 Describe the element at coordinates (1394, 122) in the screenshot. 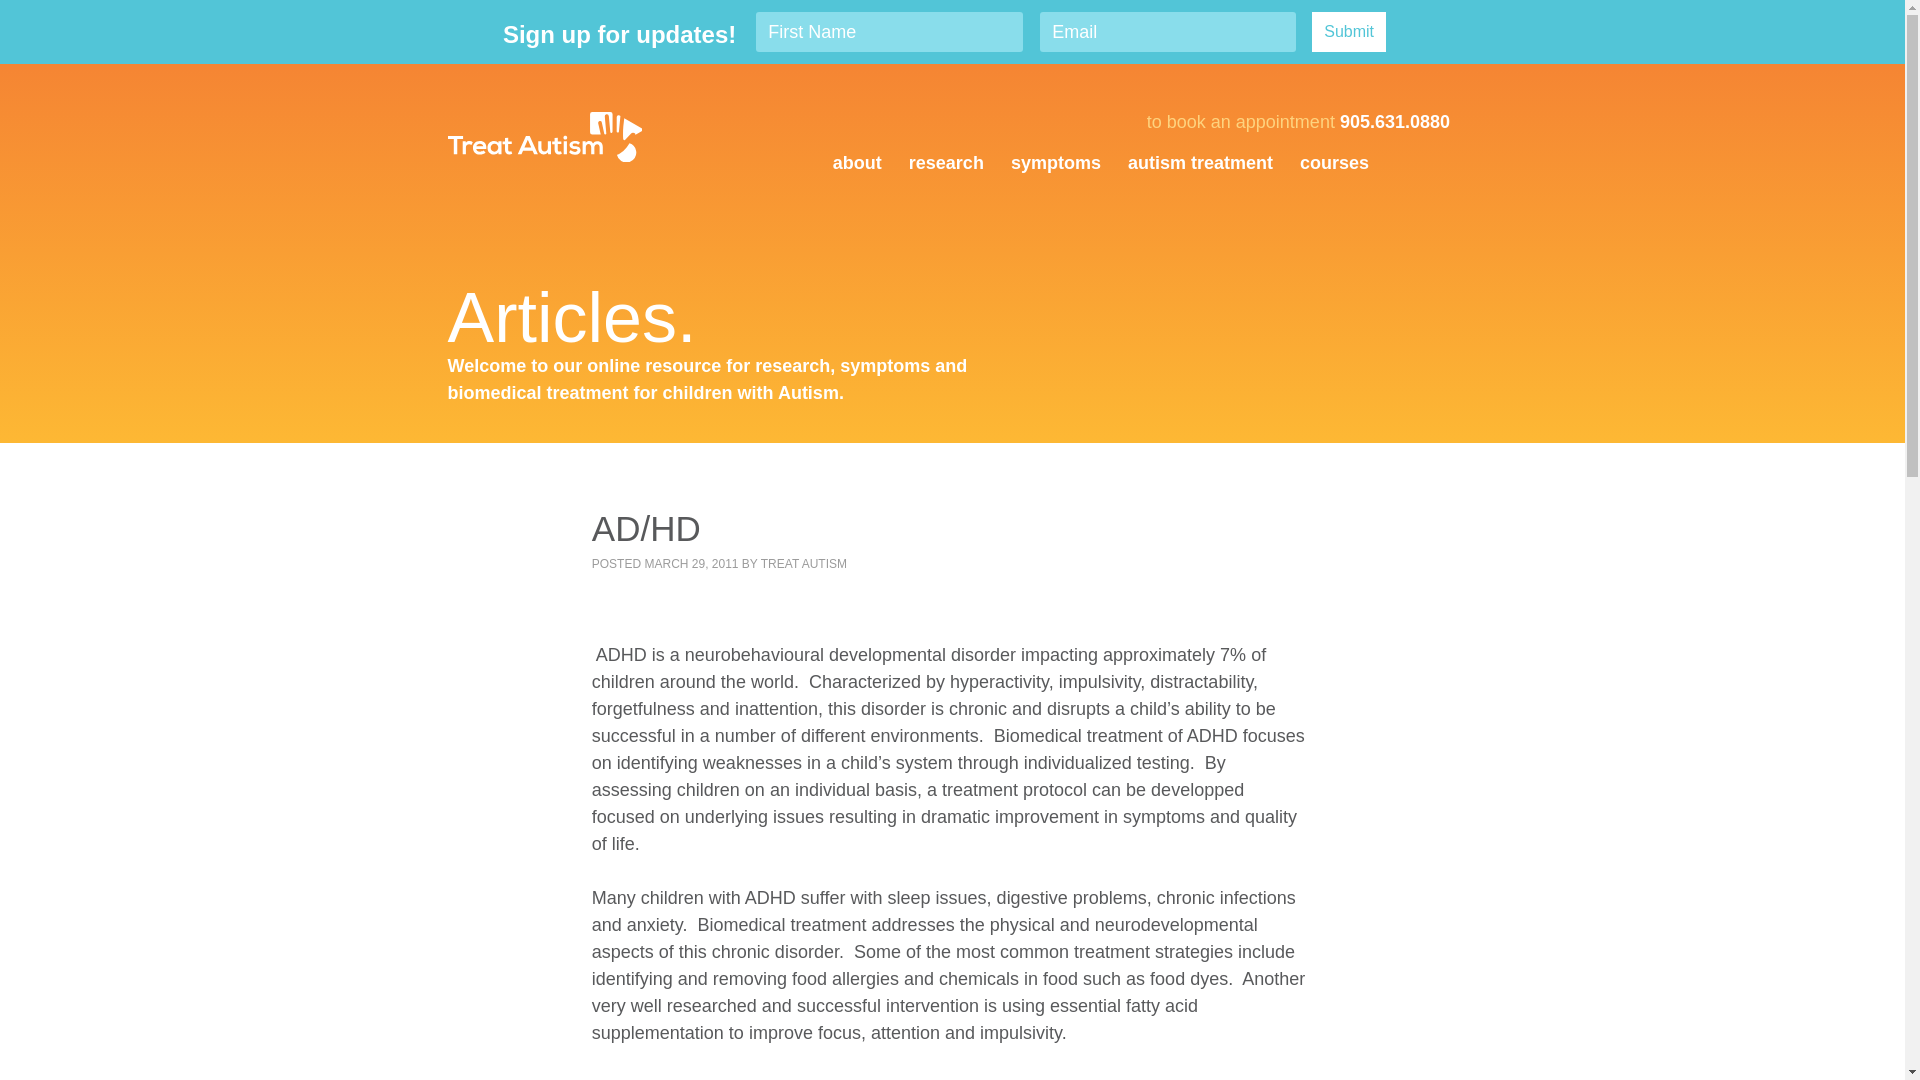

I see `905.631.0880` at that location.